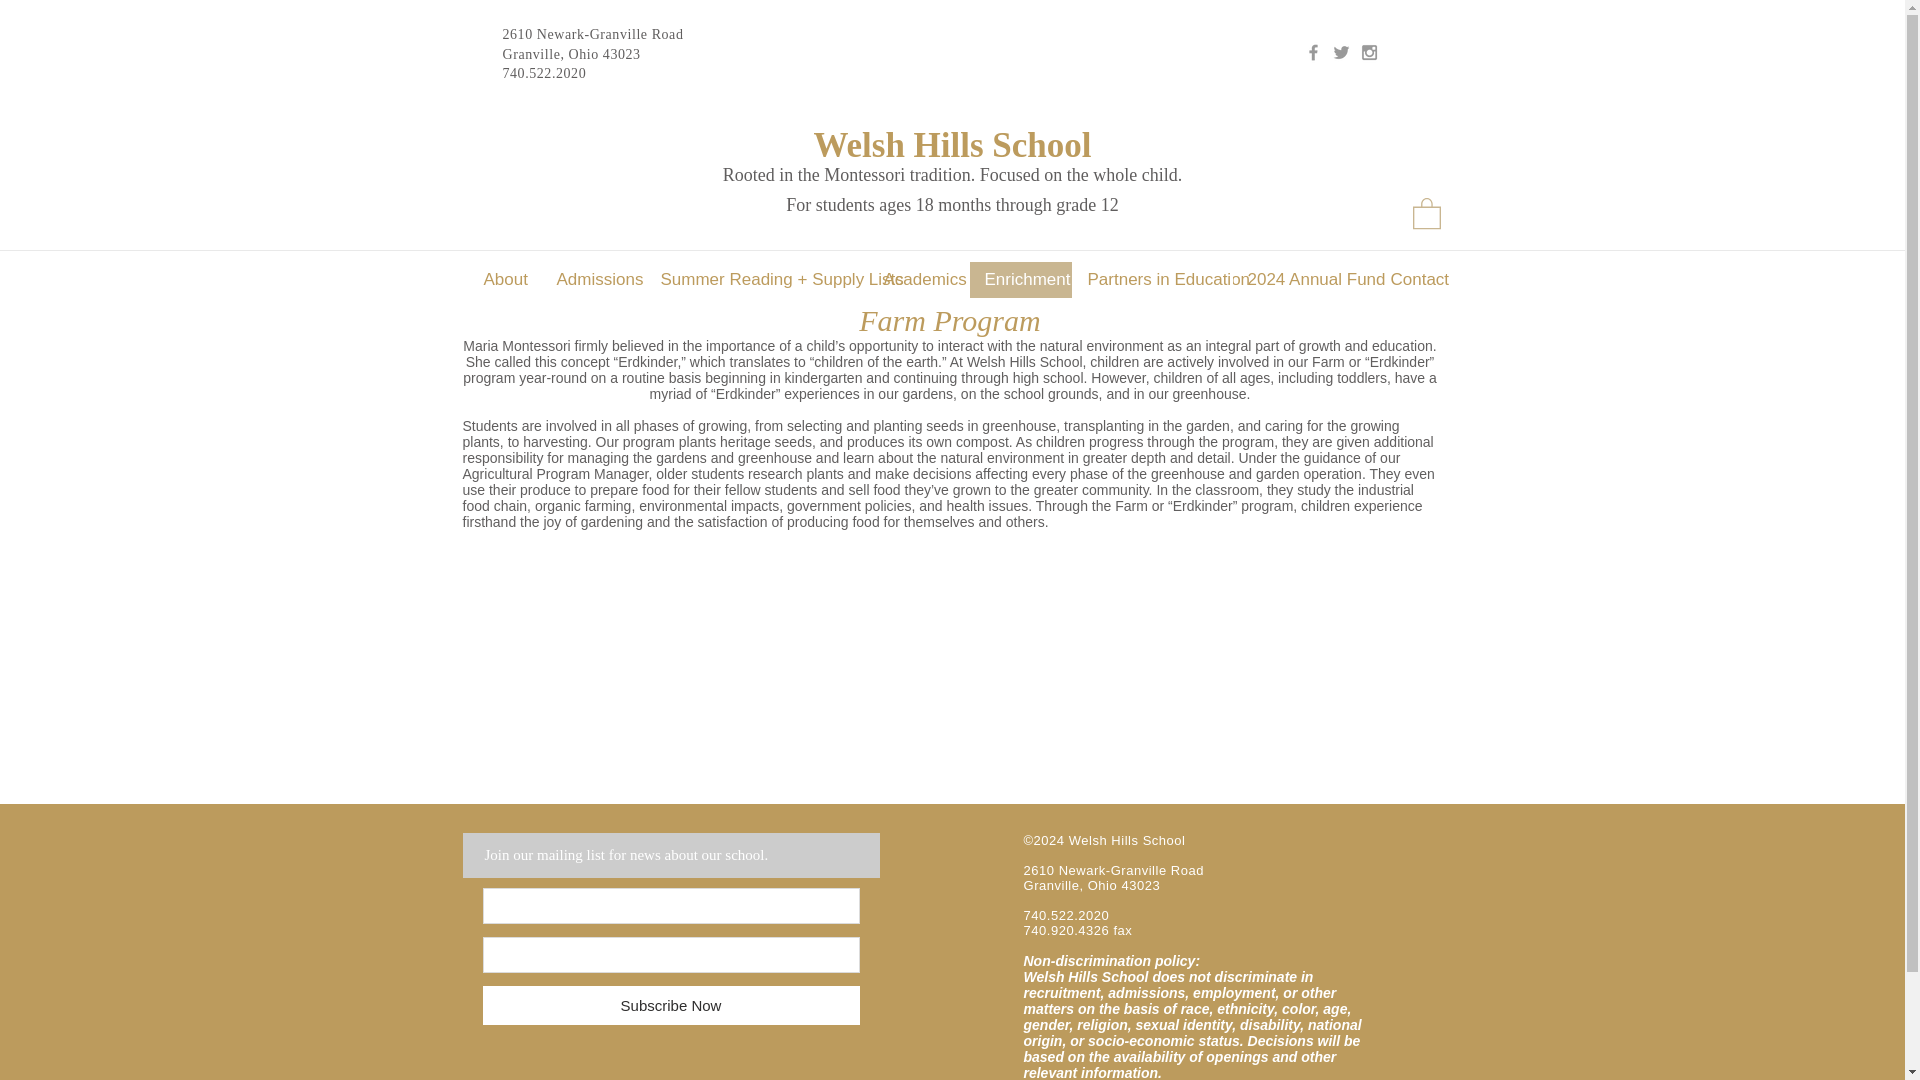 This screenshot has height=1080, width=1920. I want to click on 2024 Annual Fund, so click(1303, 280).